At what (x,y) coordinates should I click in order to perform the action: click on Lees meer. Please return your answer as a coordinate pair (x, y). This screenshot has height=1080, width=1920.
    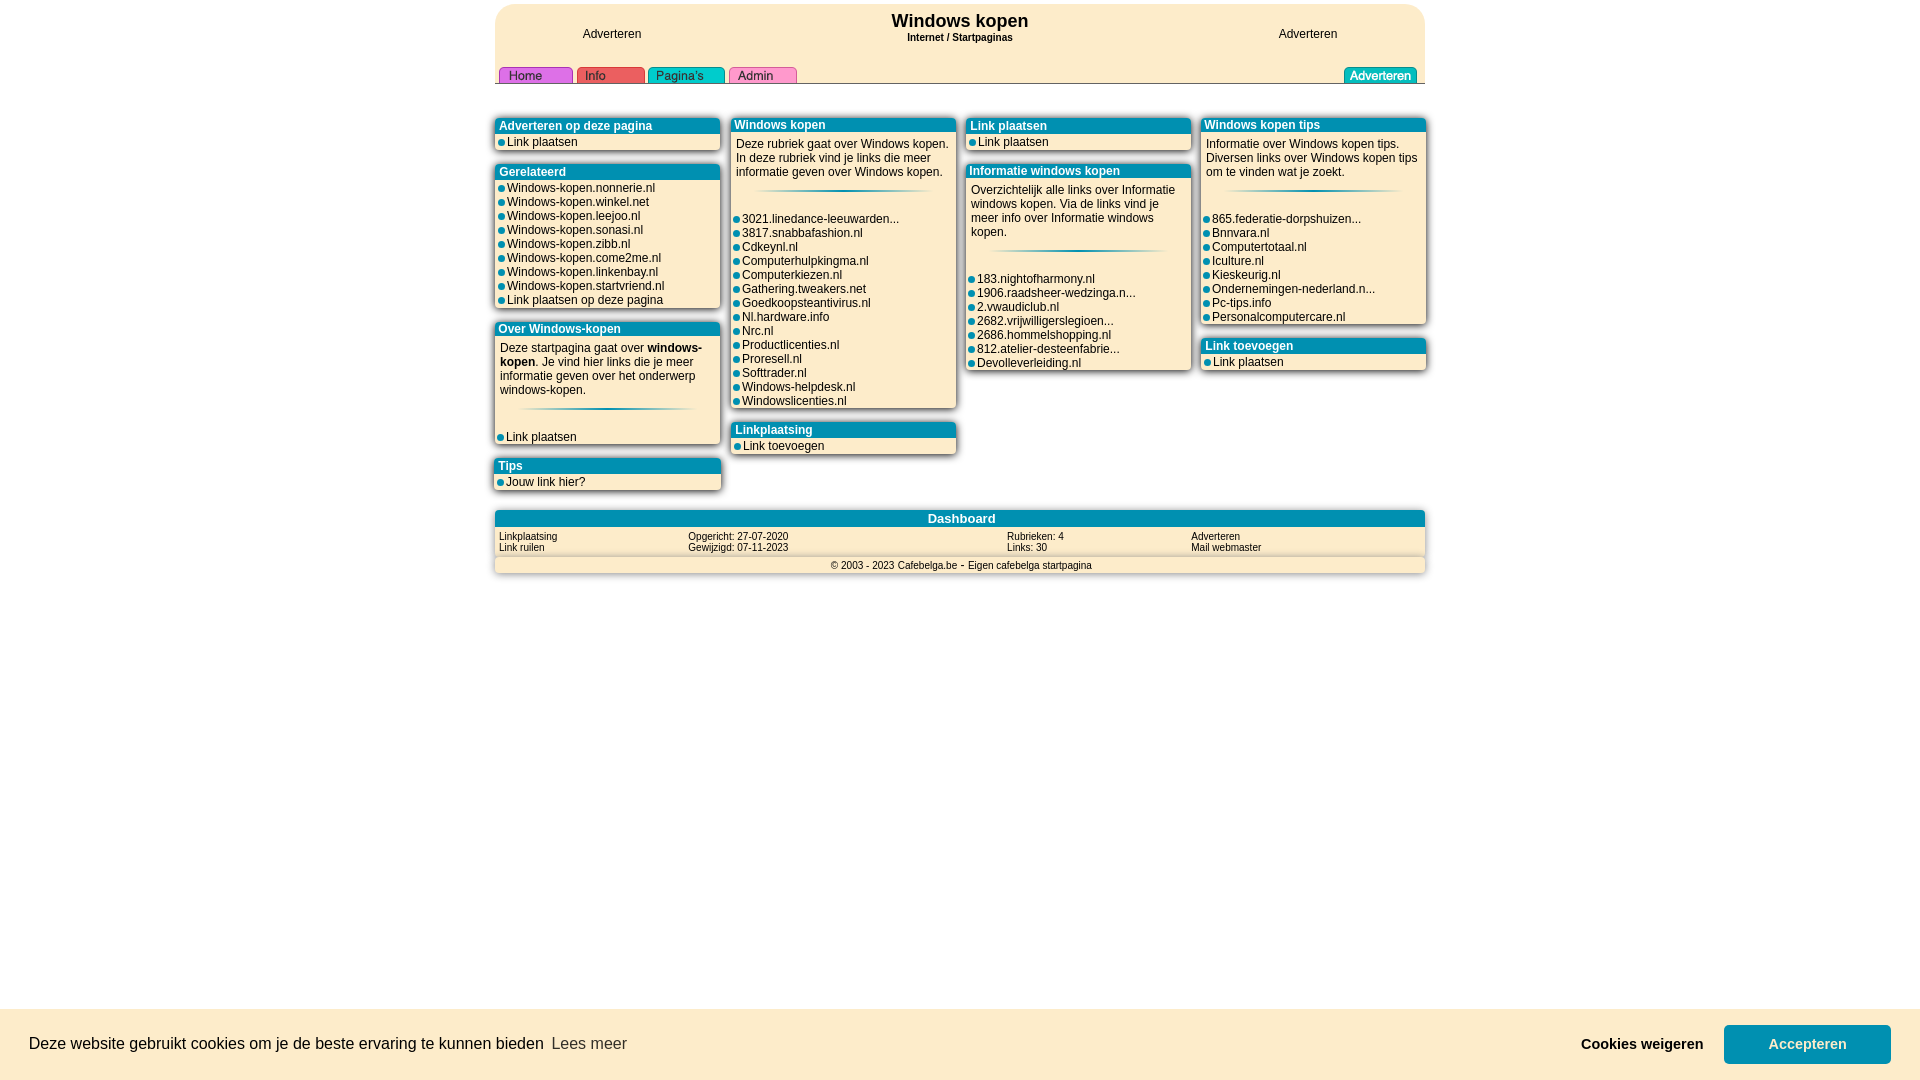
    Looking at the image, I should click on (589, 1044).